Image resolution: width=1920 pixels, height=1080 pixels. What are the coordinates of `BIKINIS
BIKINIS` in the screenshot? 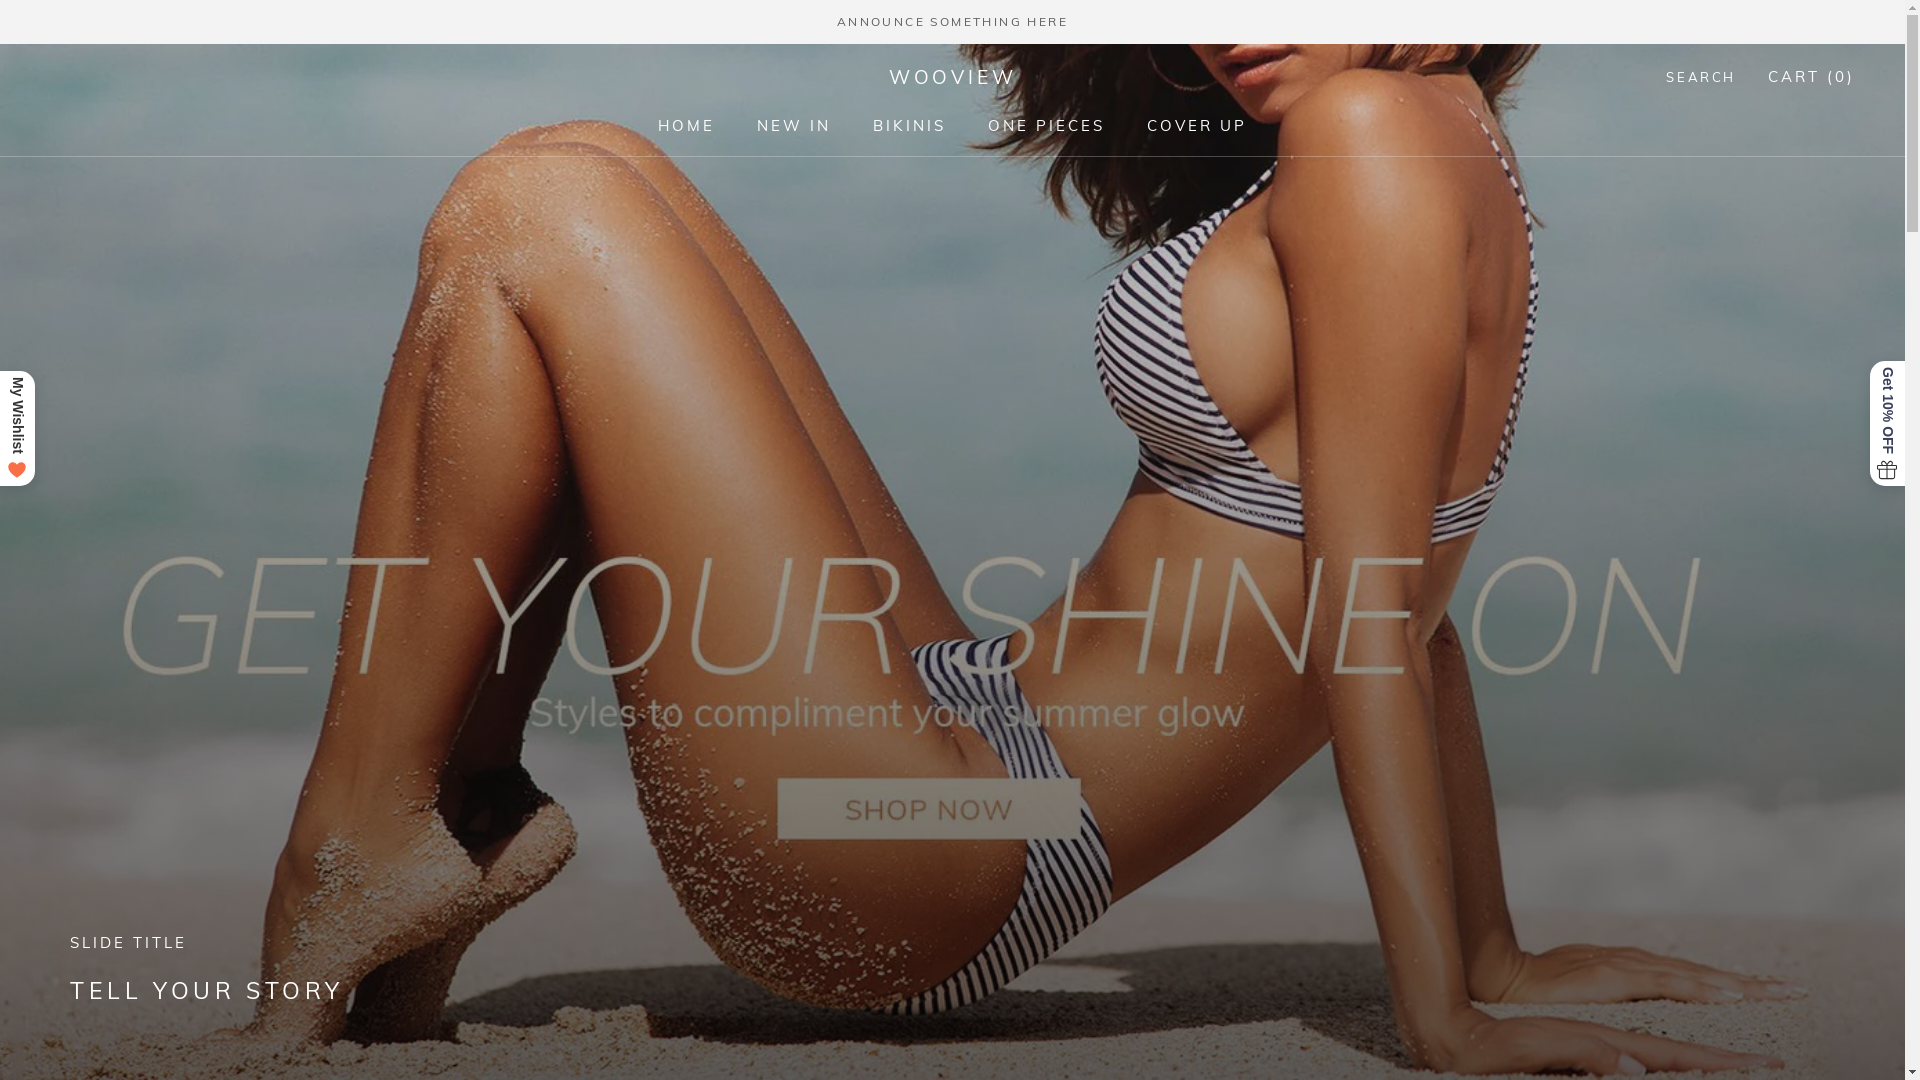 It's located at (910, 126).